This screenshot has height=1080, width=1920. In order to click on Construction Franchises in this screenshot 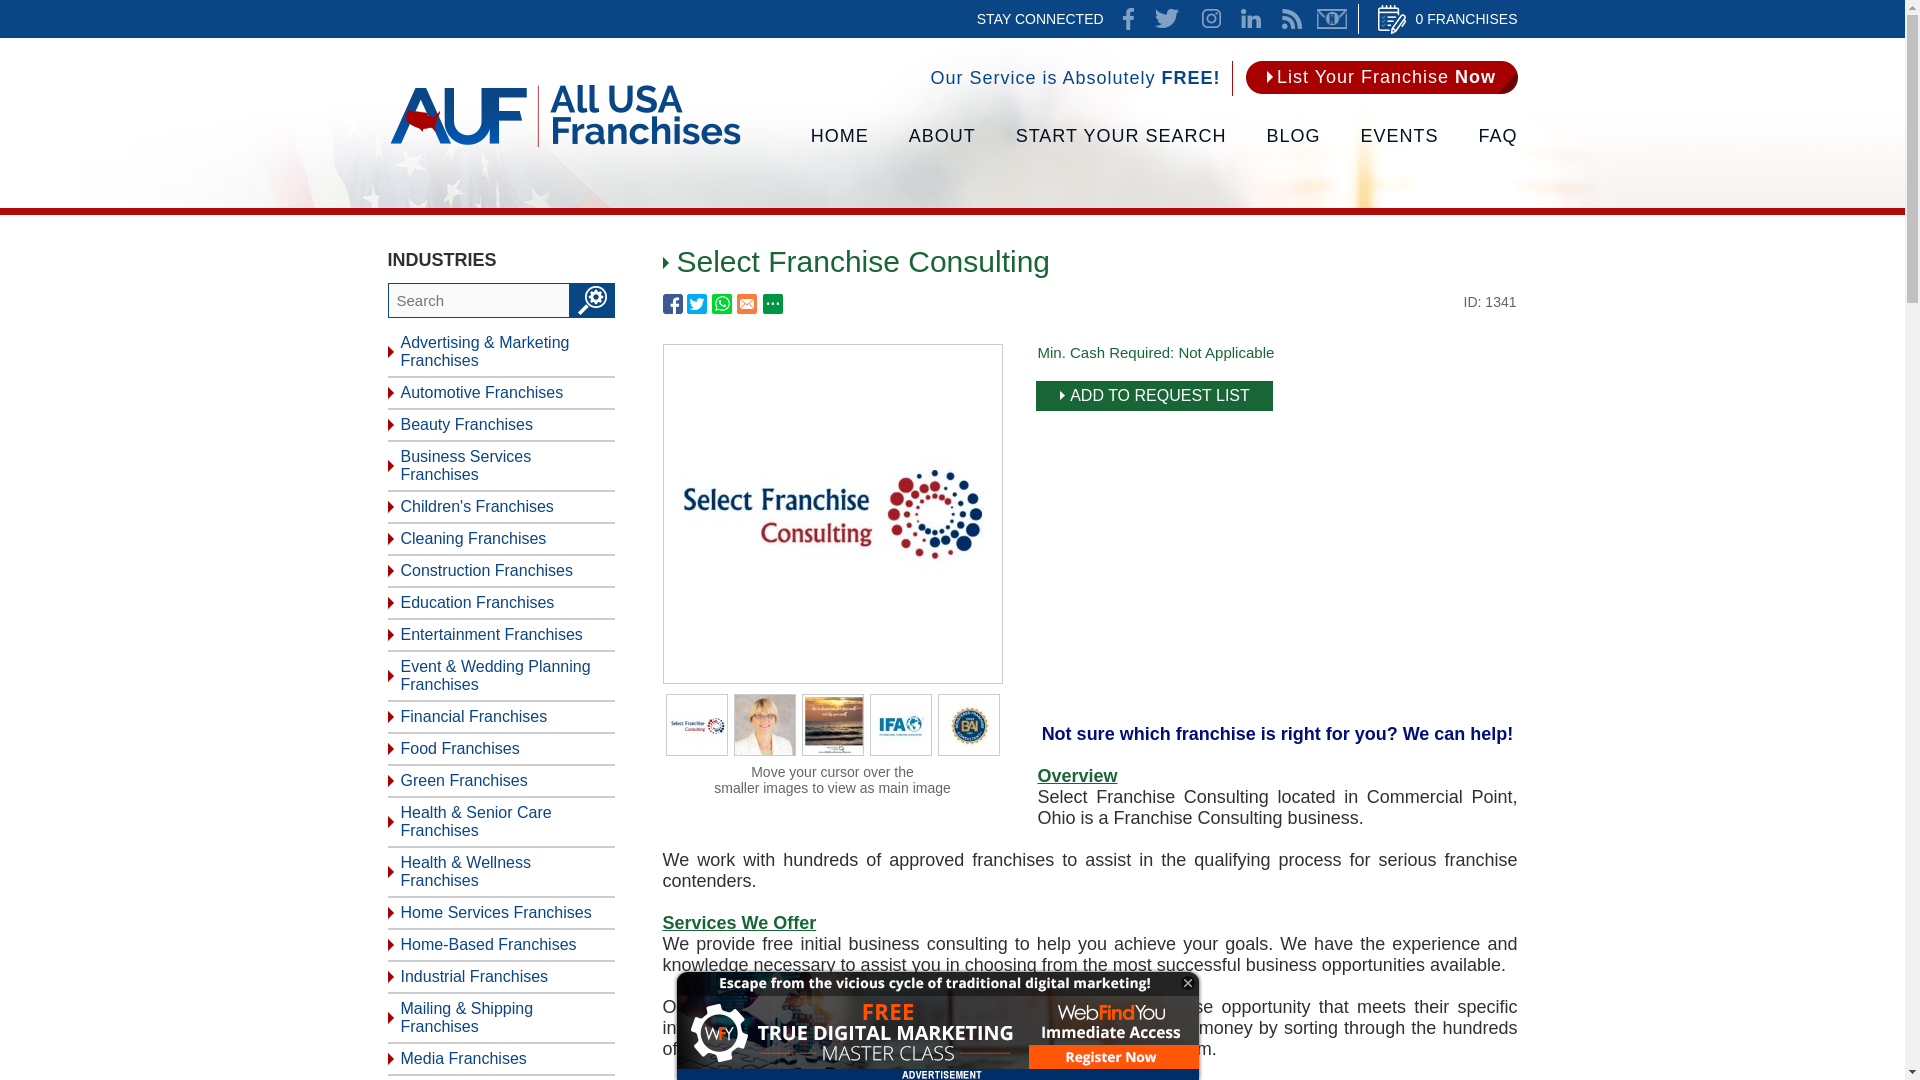, I will do `click(500, 572)`.